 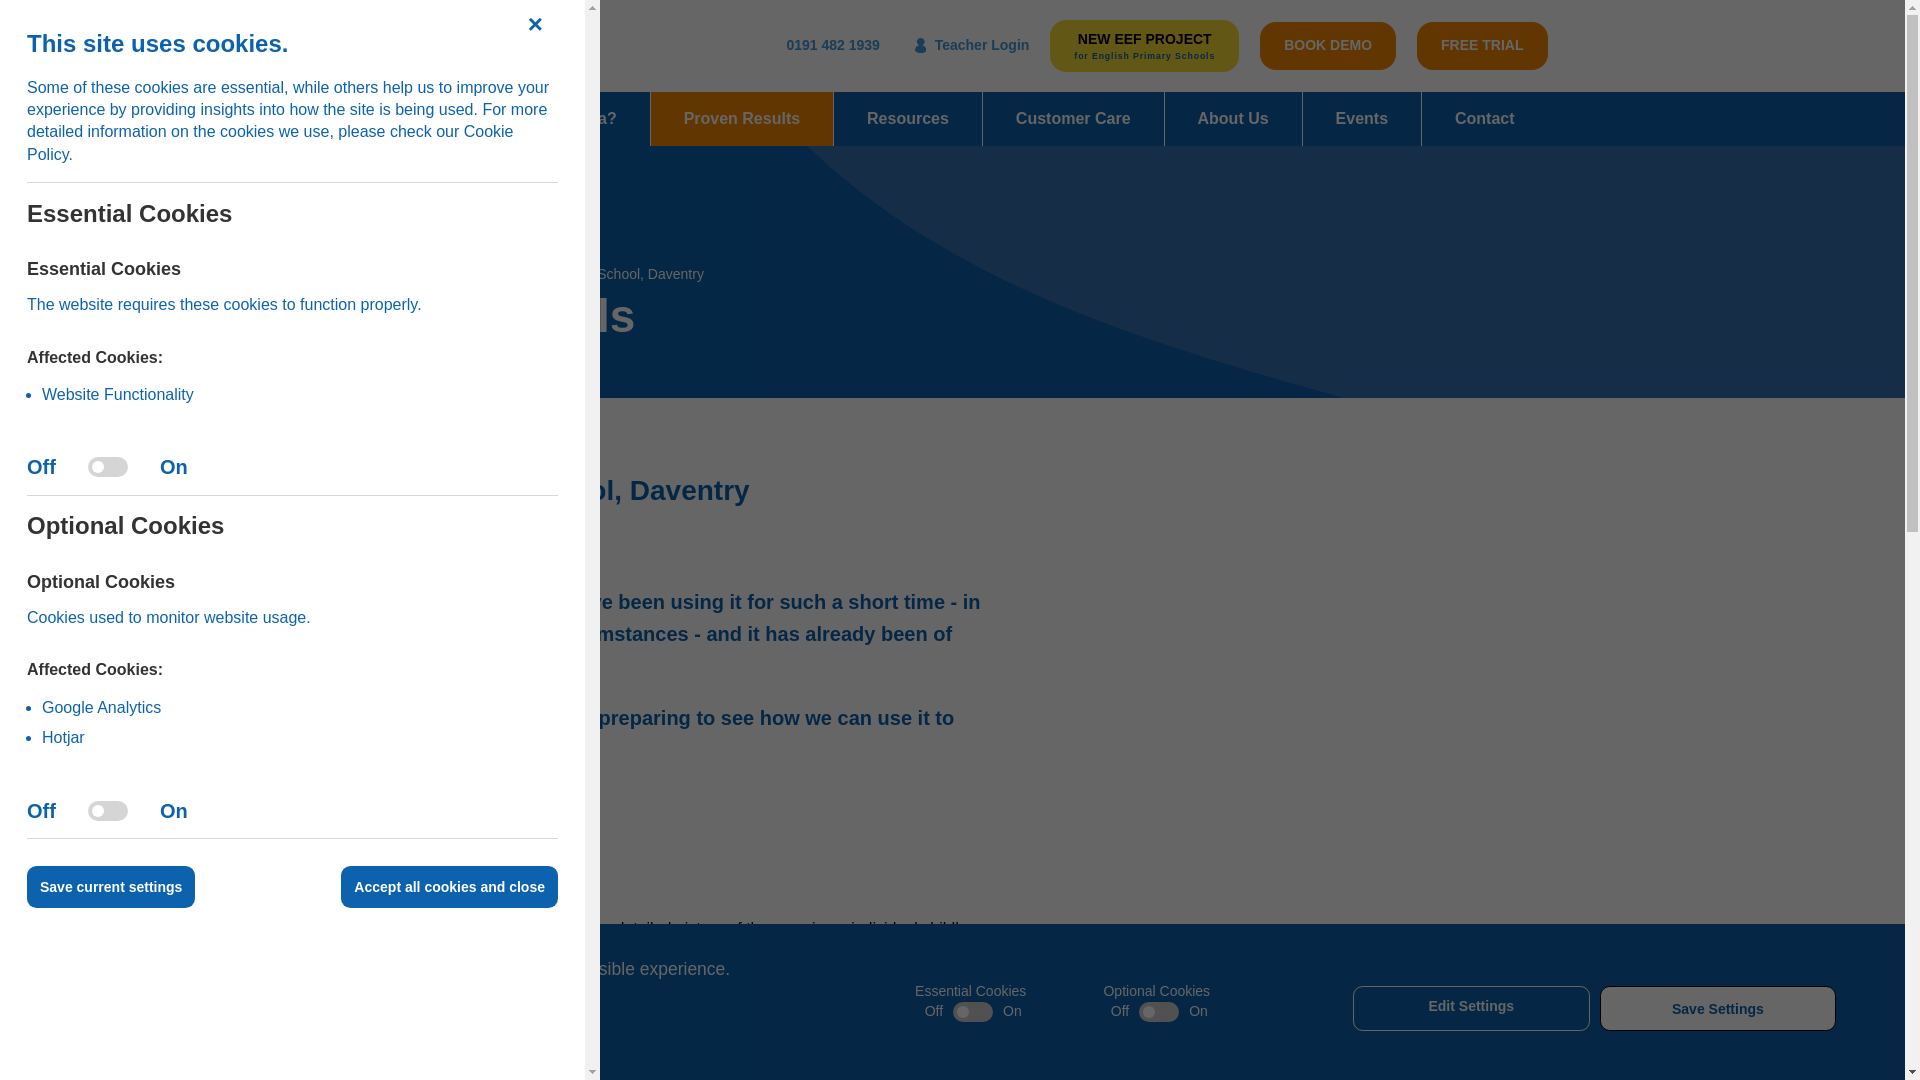 What do you see at coordinates (1327, 46) in the screenshot?
I see `BOOK DEMO` at bounding box center [1327, 46].